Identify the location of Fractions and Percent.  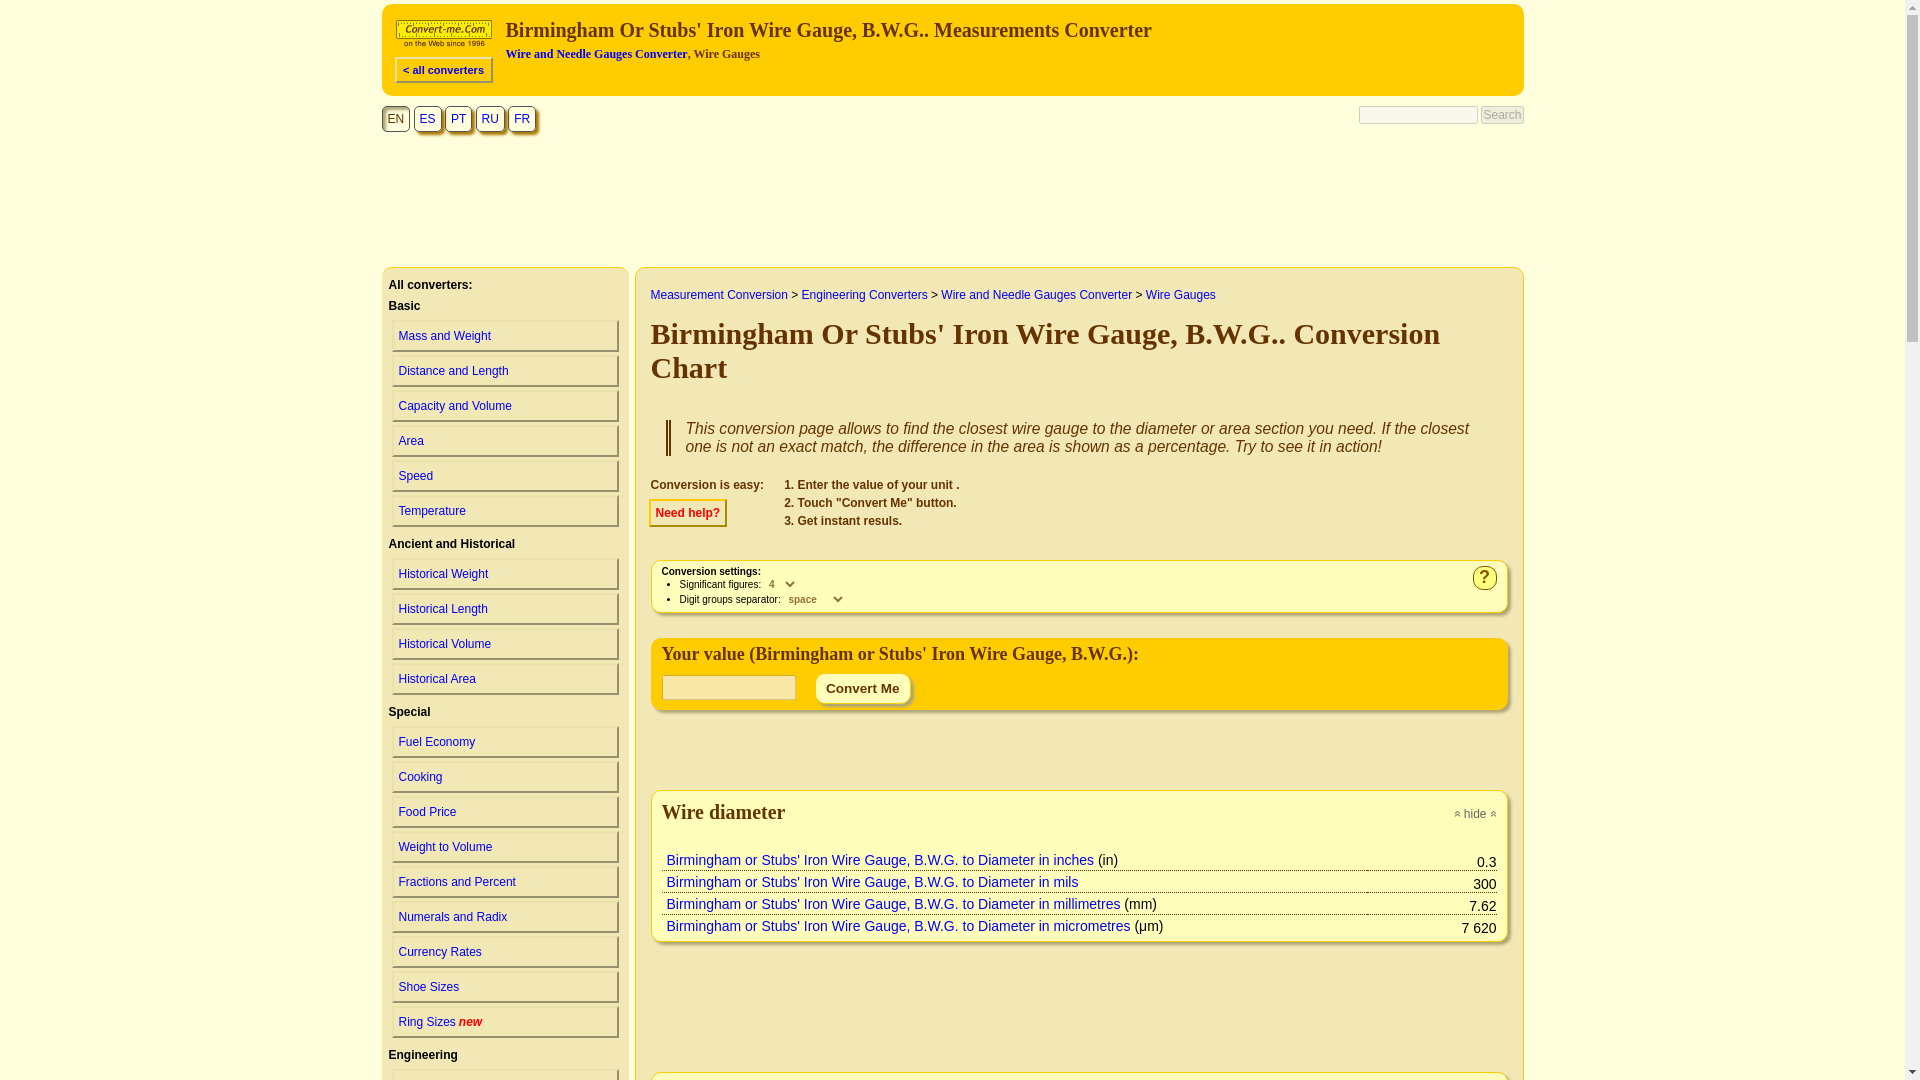
(504, 882).